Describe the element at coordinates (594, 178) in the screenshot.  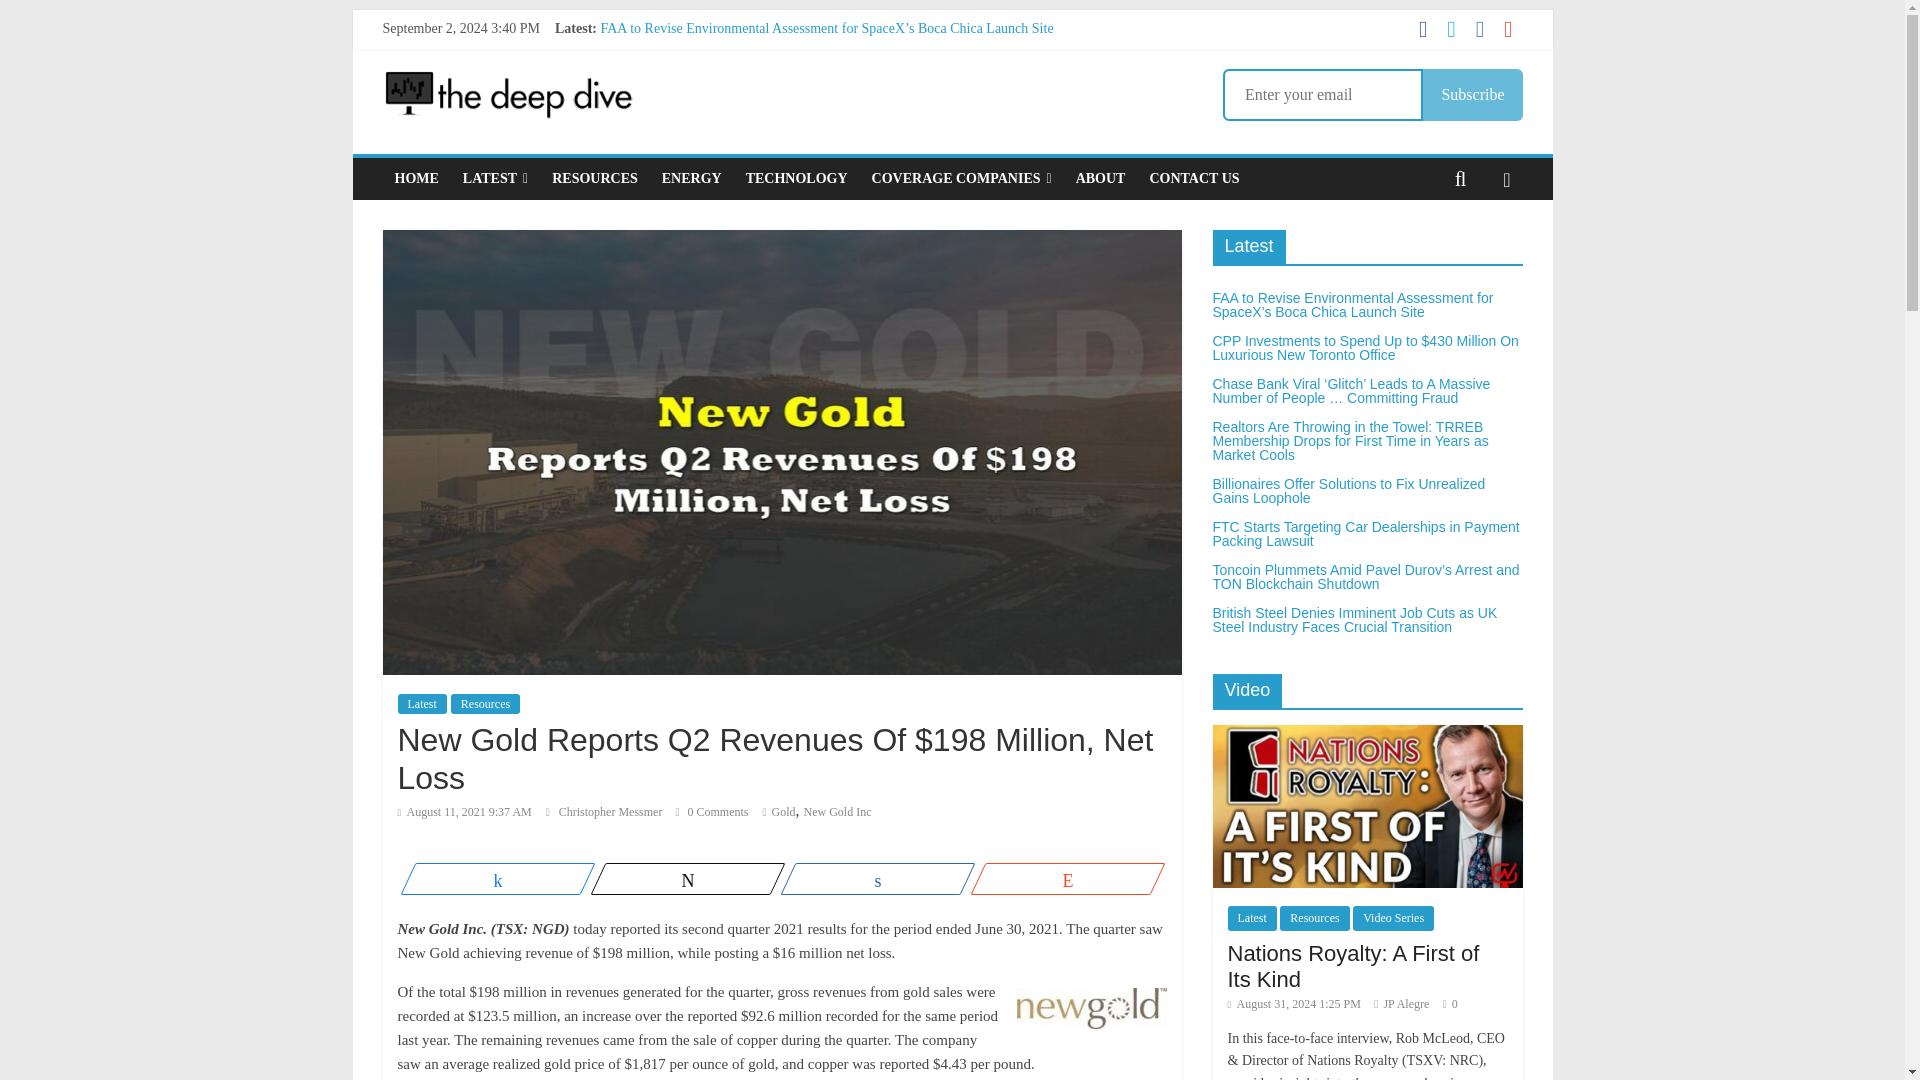
I see `RESOURCES` at that location.